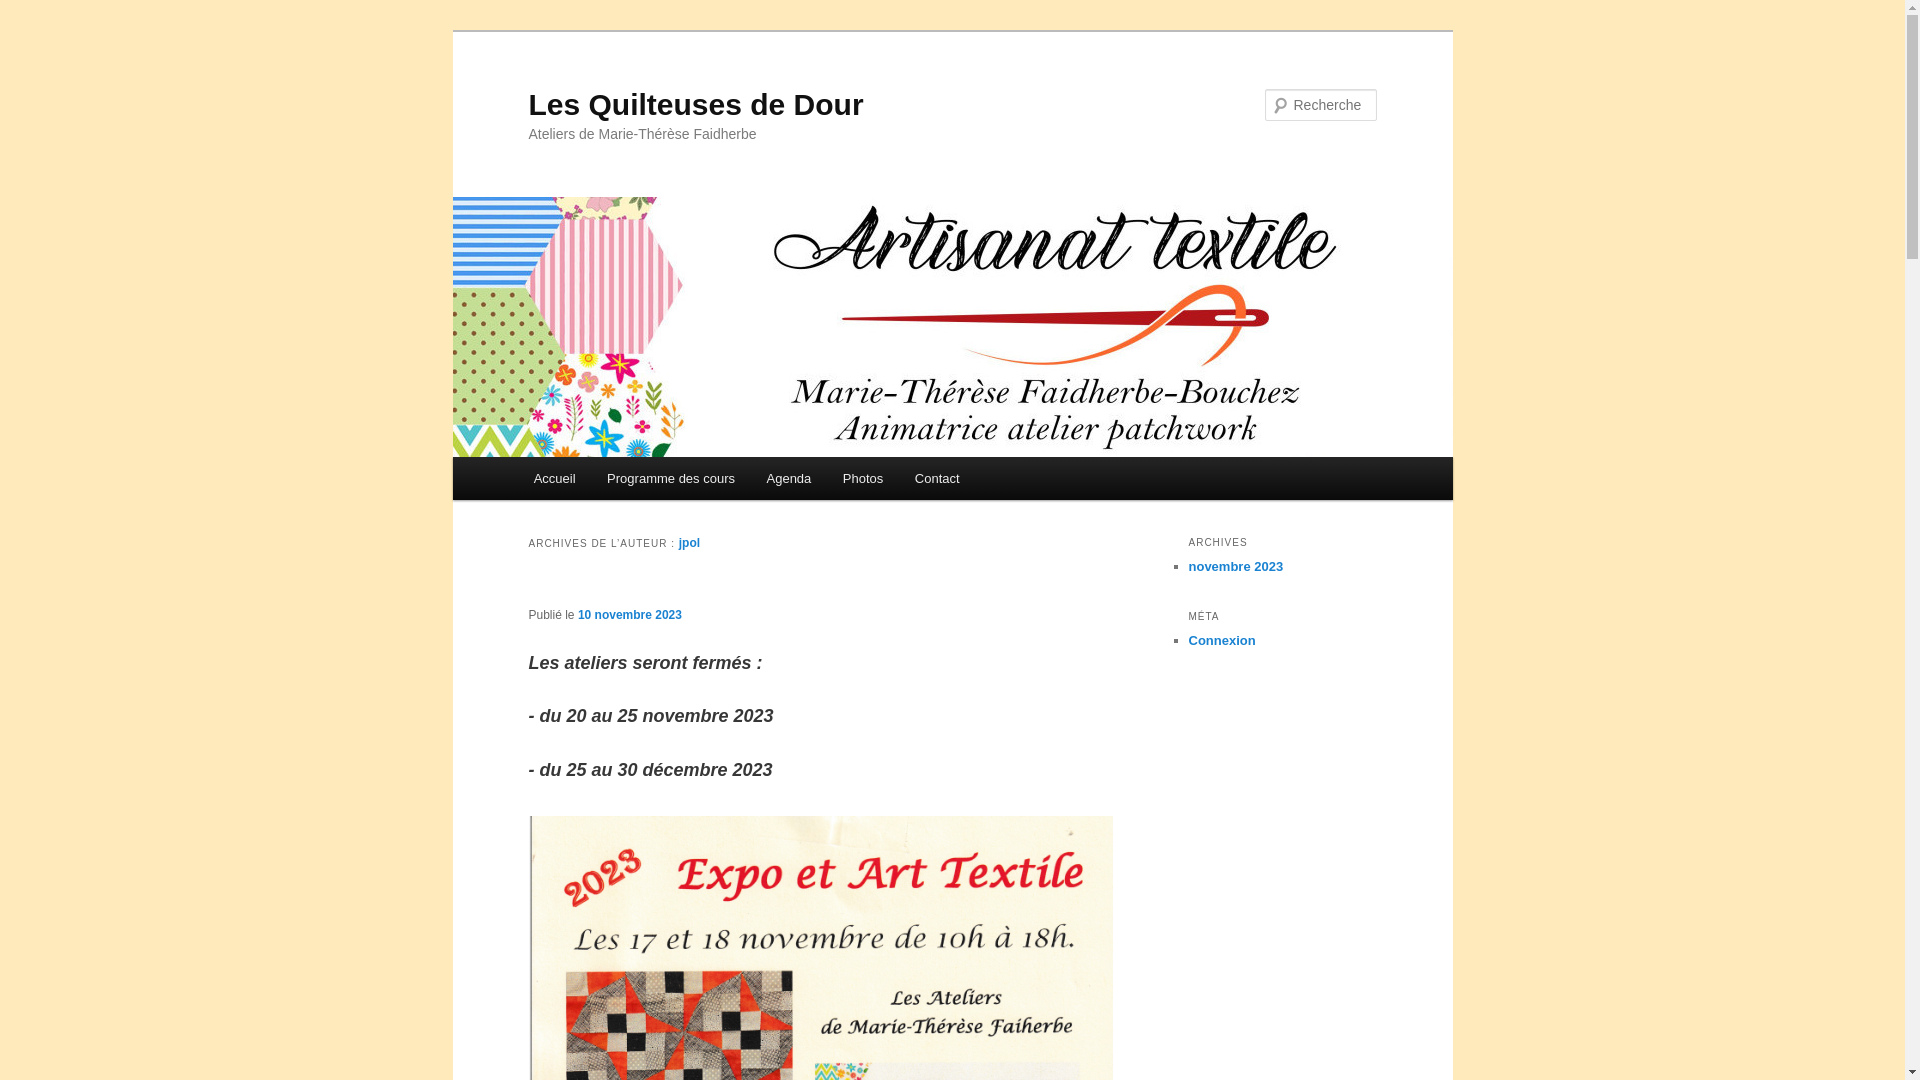 The height and width of the screenshot is (1080, 1920). What do you see at coordinates (546, 458) in the screenshot?
I see `Aller au contenu principal` at bounding box center [546, 458].